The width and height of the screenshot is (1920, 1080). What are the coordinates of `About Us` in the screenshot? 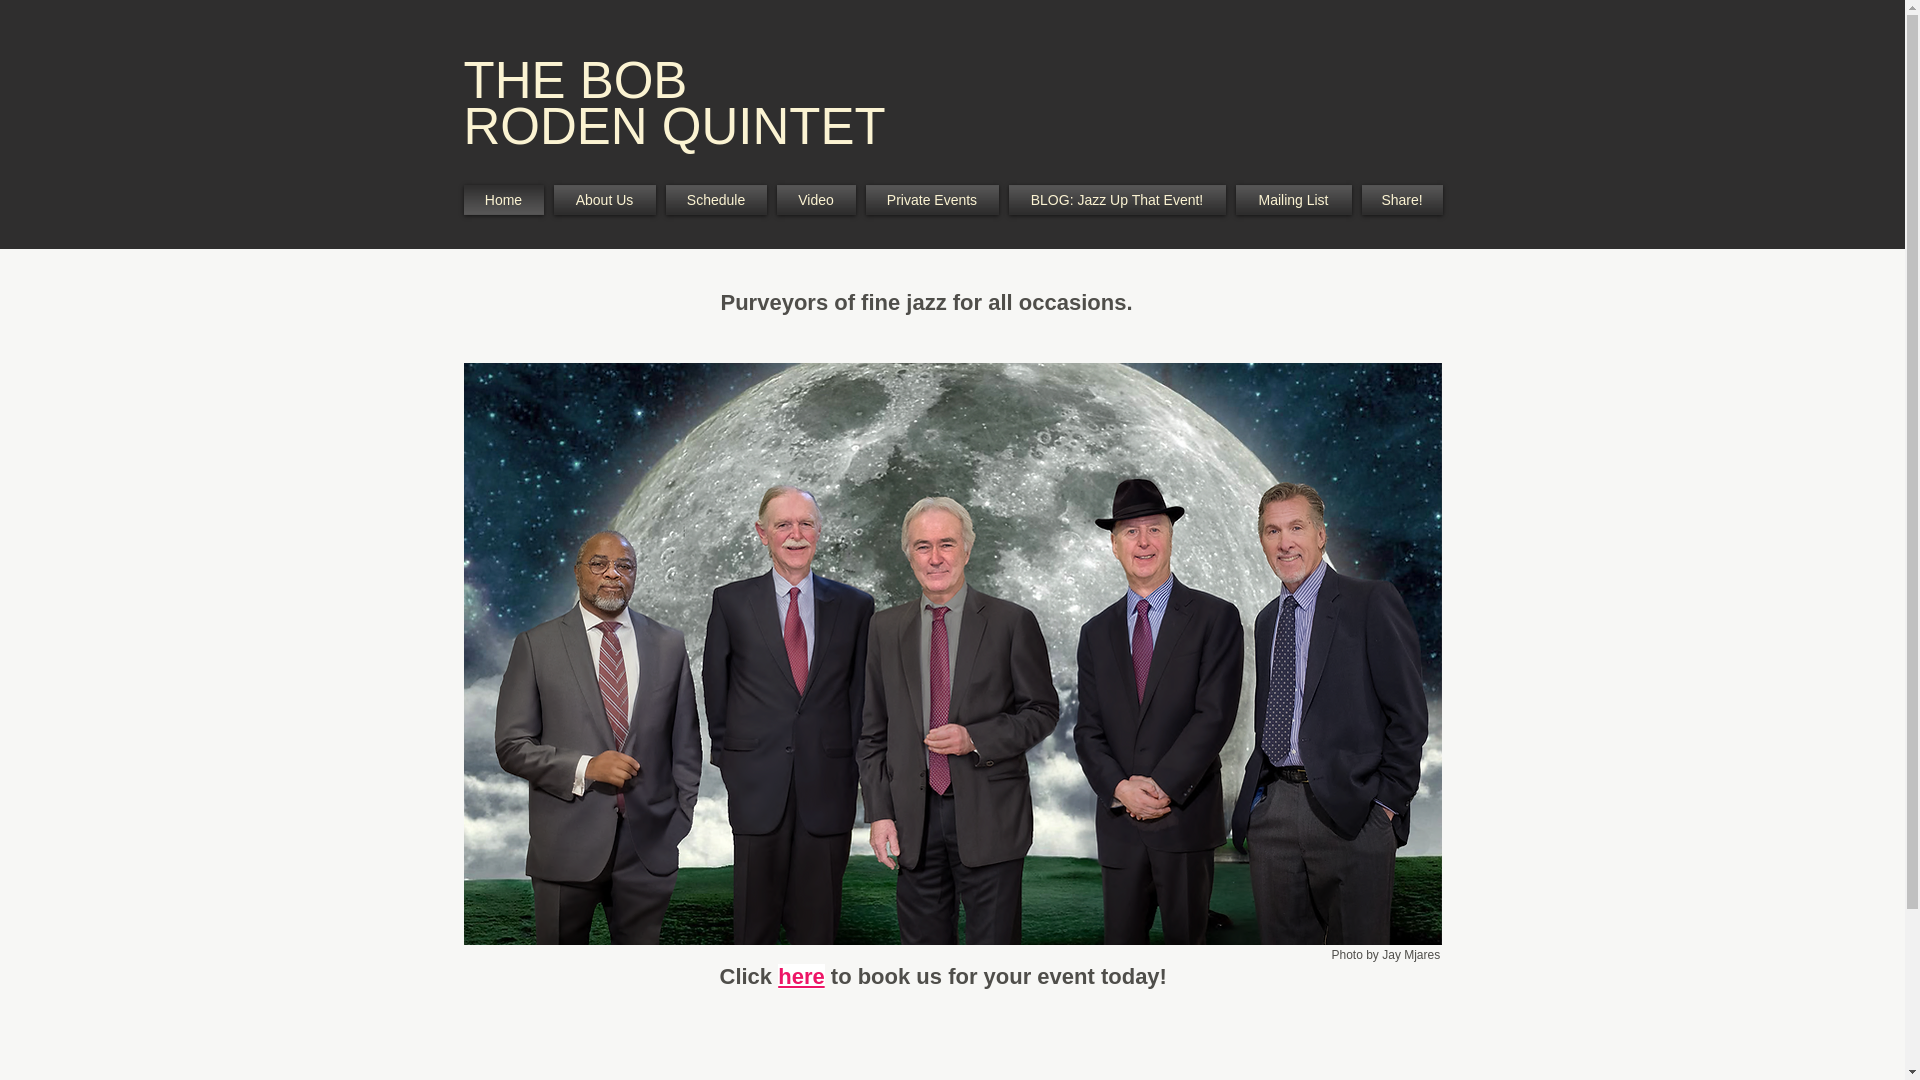 It's located at (604, 199).